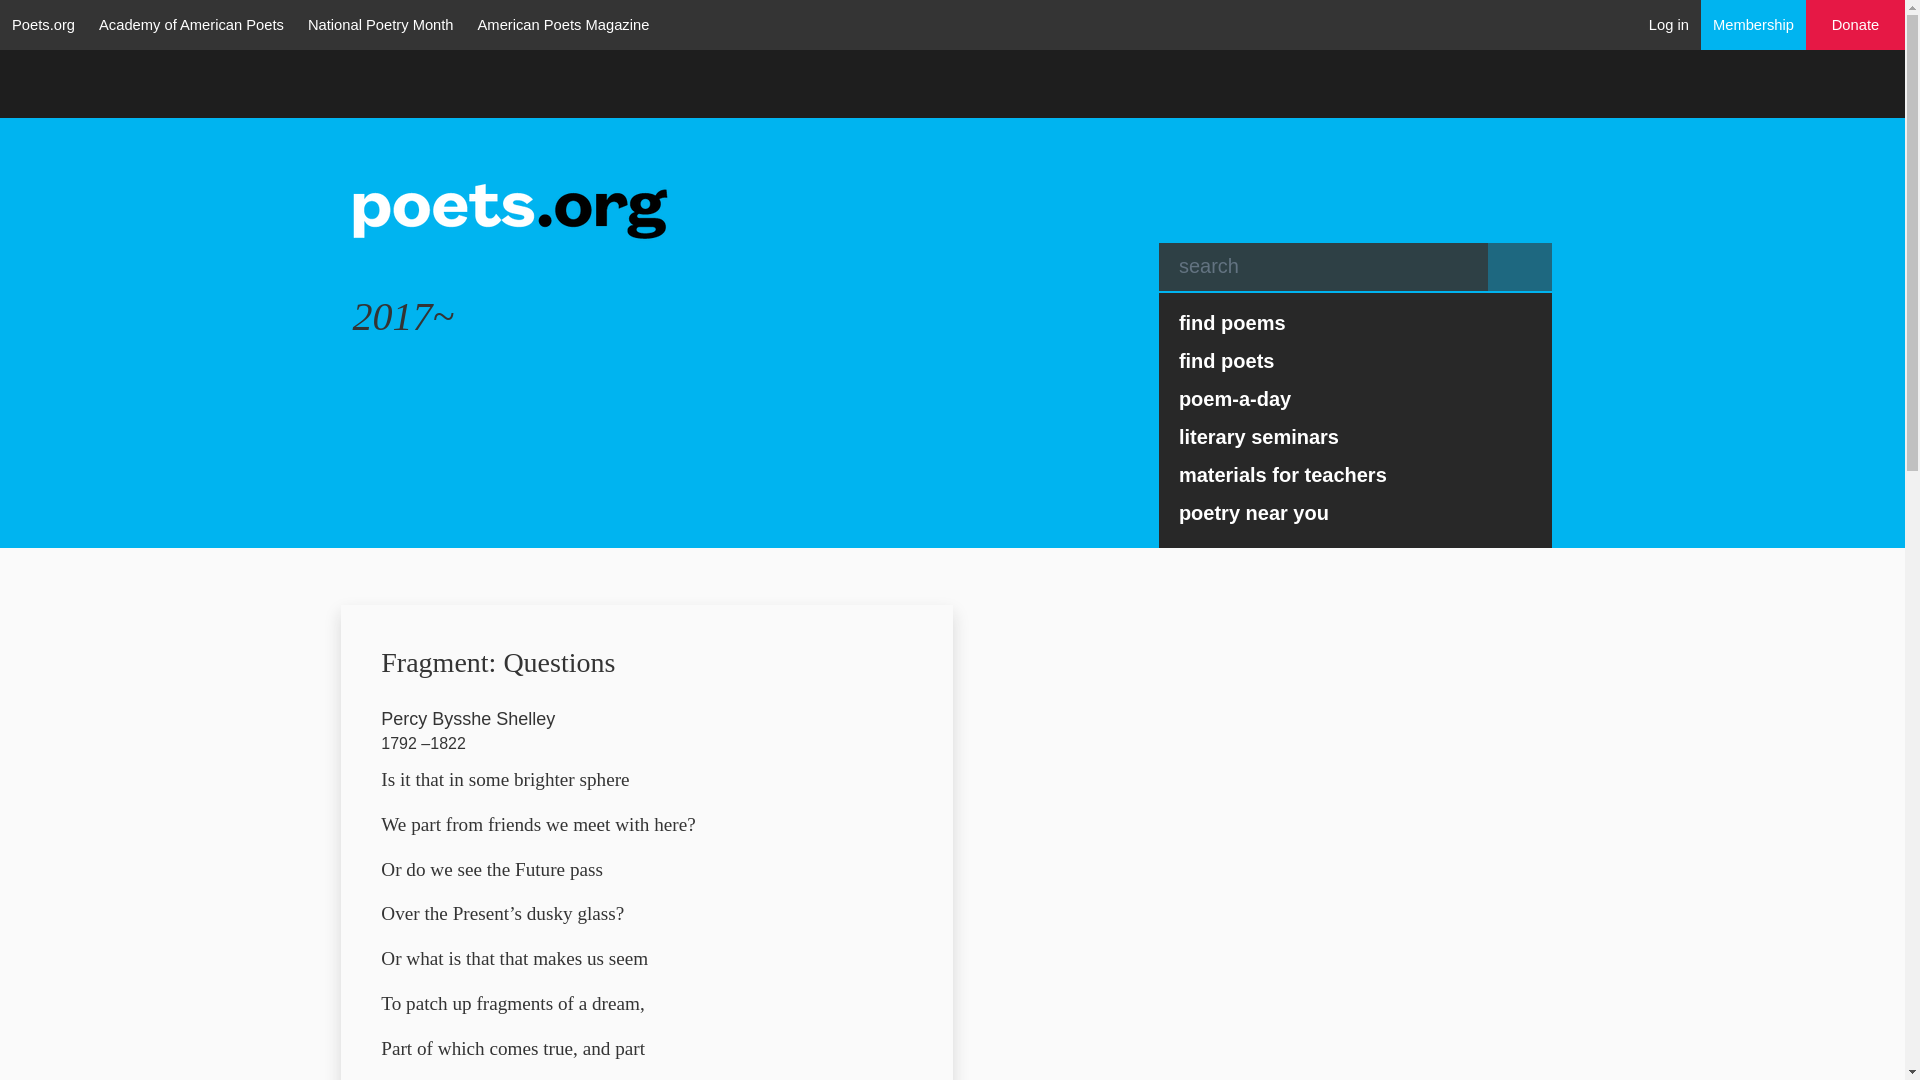 This screenshot has width=1920, height=1080. Describe the element at coordinates (1356, 436) in the screenshot. I see `literary seminars` at that location.